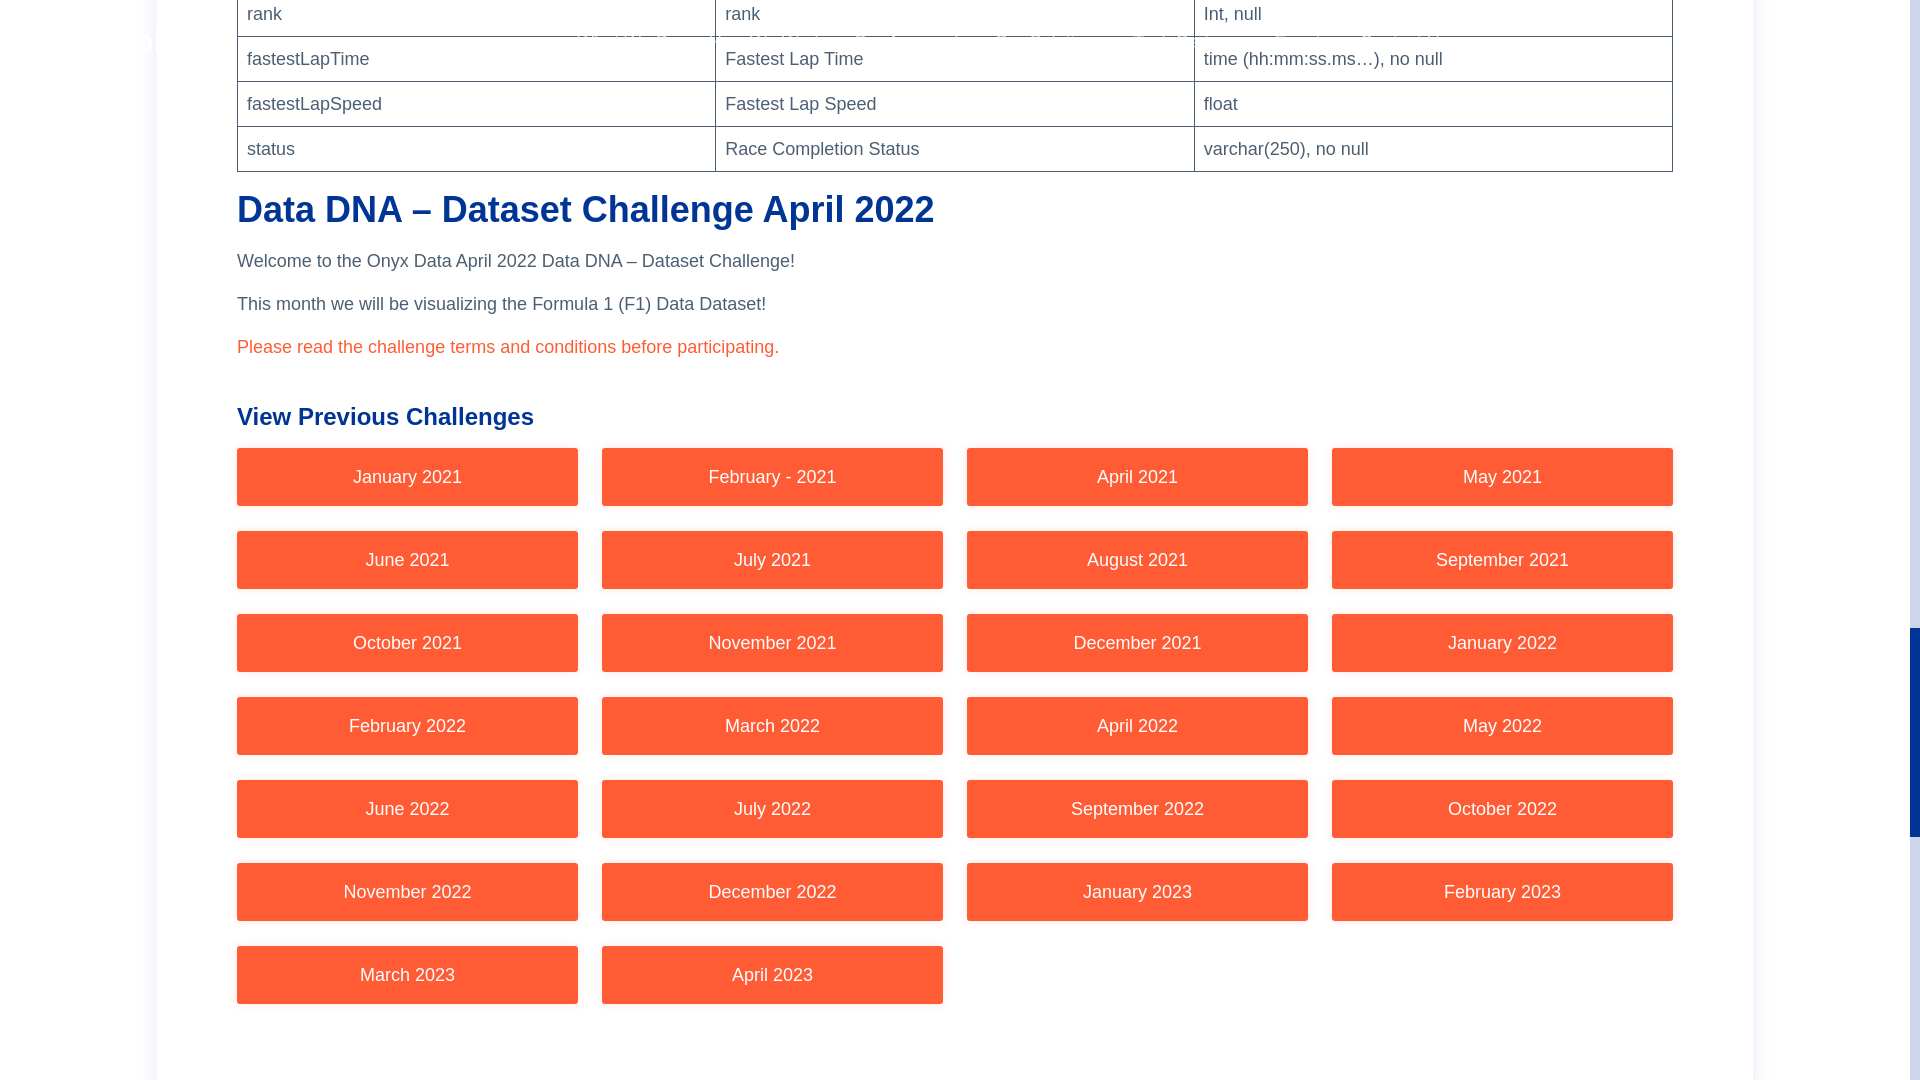  What do you see at coordinates (1137, 725) in the screenshot?
I see `April 2022` at bounding box center [1137, 725].